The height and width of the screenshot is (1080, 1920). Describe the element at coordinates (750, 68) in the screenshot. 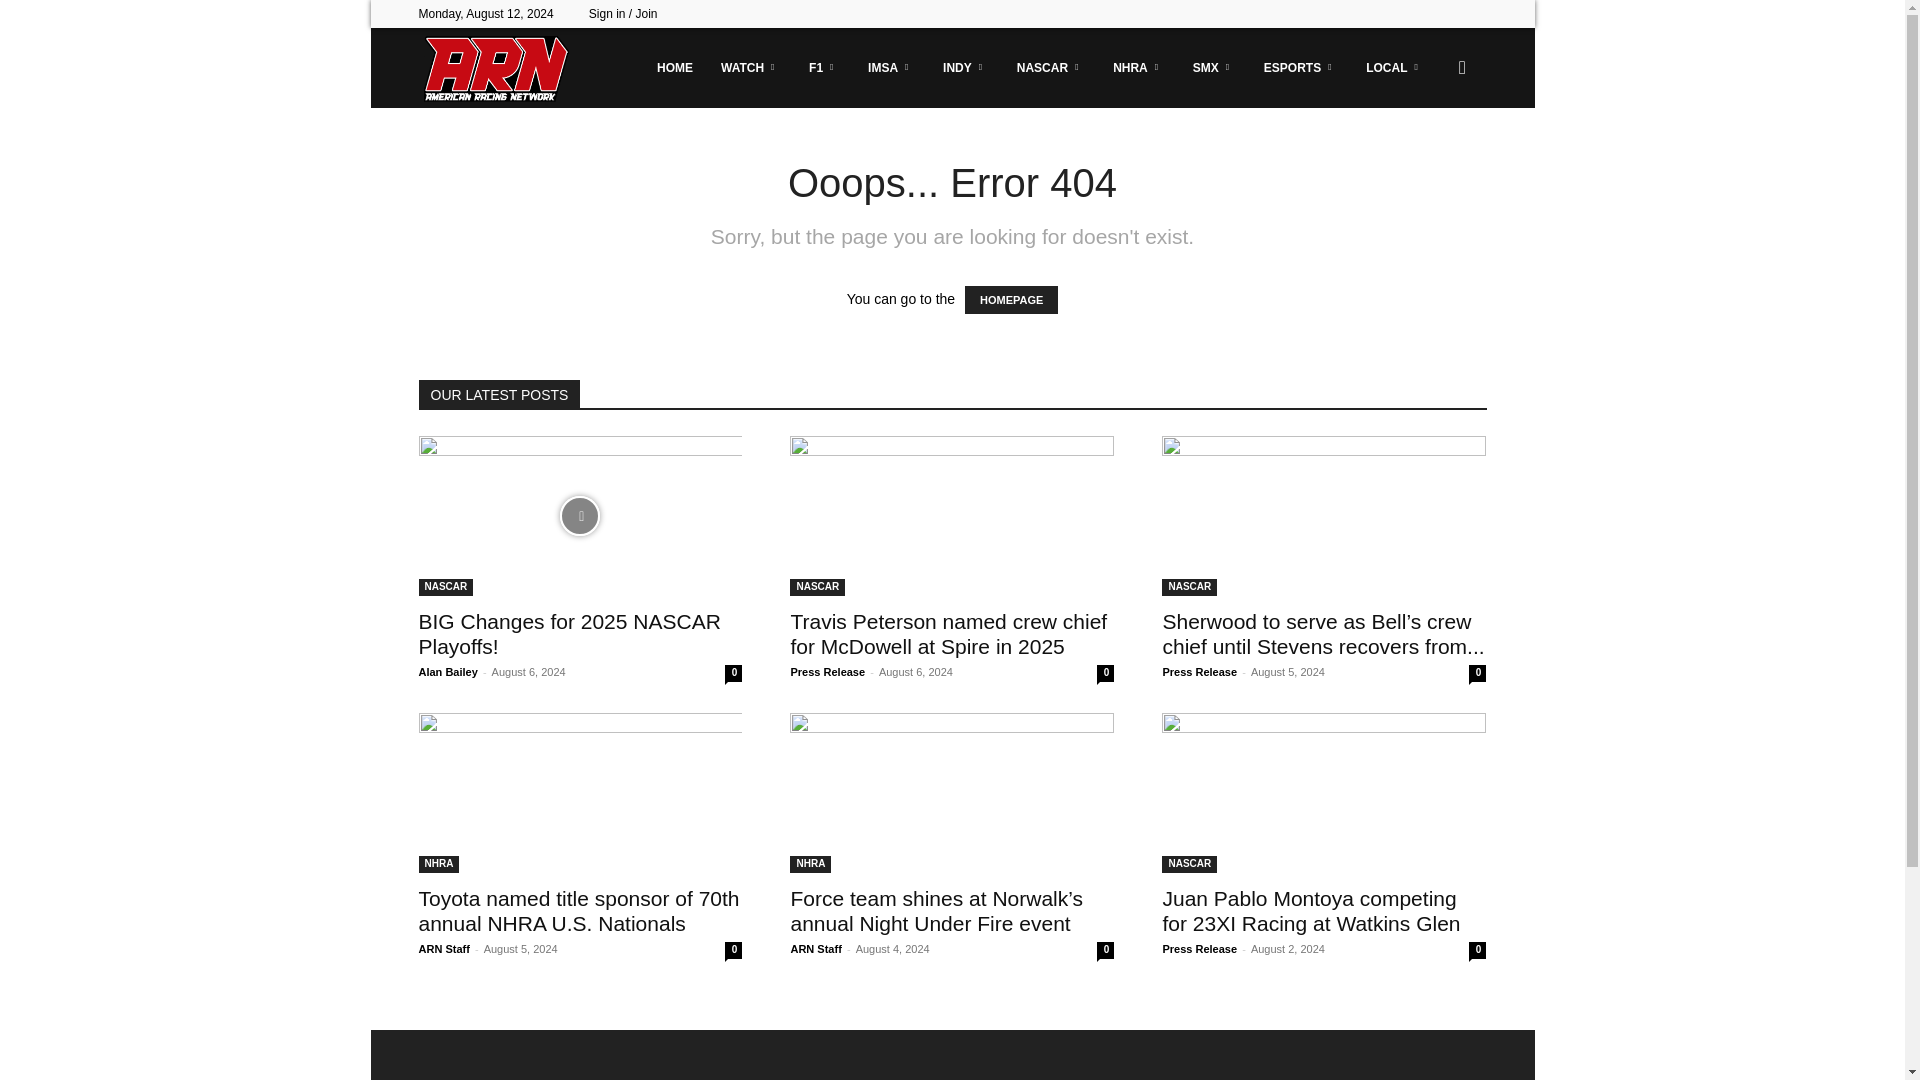

I see `WATCH` at that location.